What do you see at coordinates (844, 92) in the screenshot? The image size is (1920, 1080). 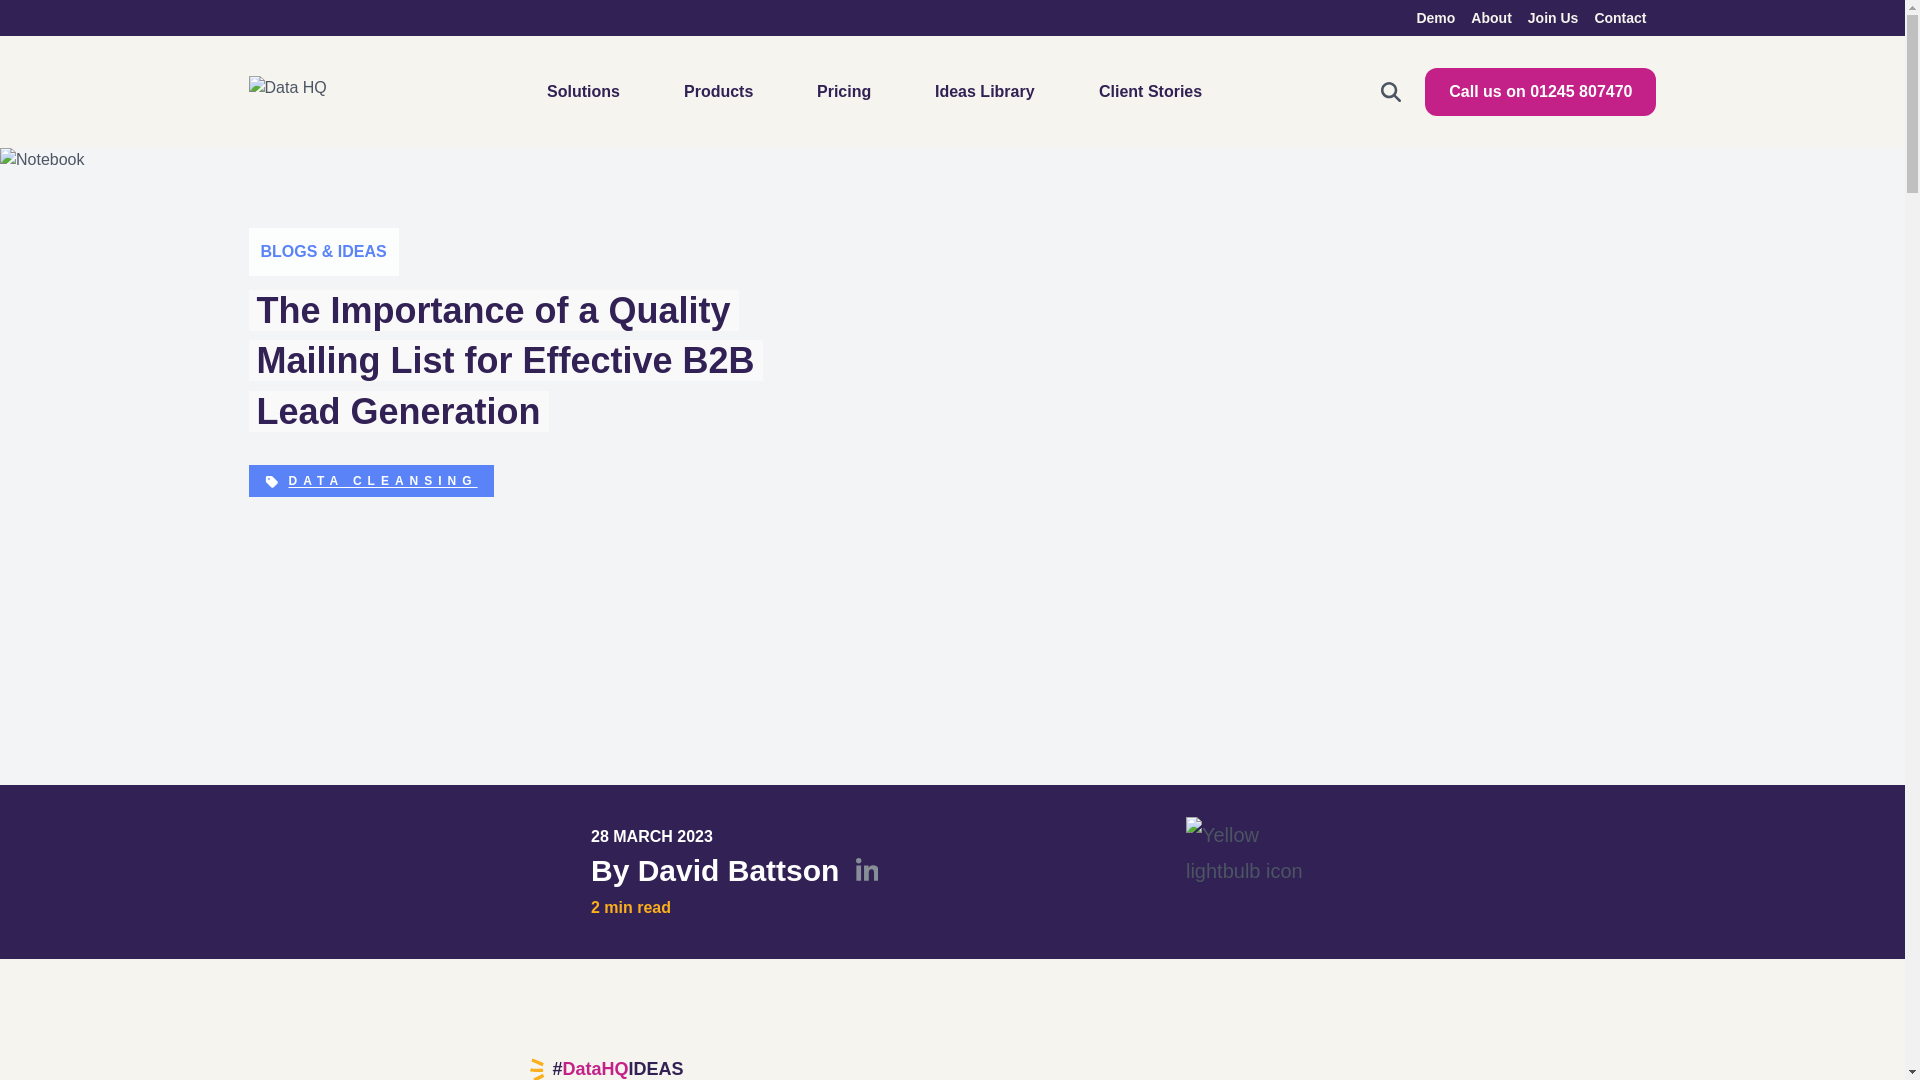 I see `Pricing` at bounding box center [844, 92].